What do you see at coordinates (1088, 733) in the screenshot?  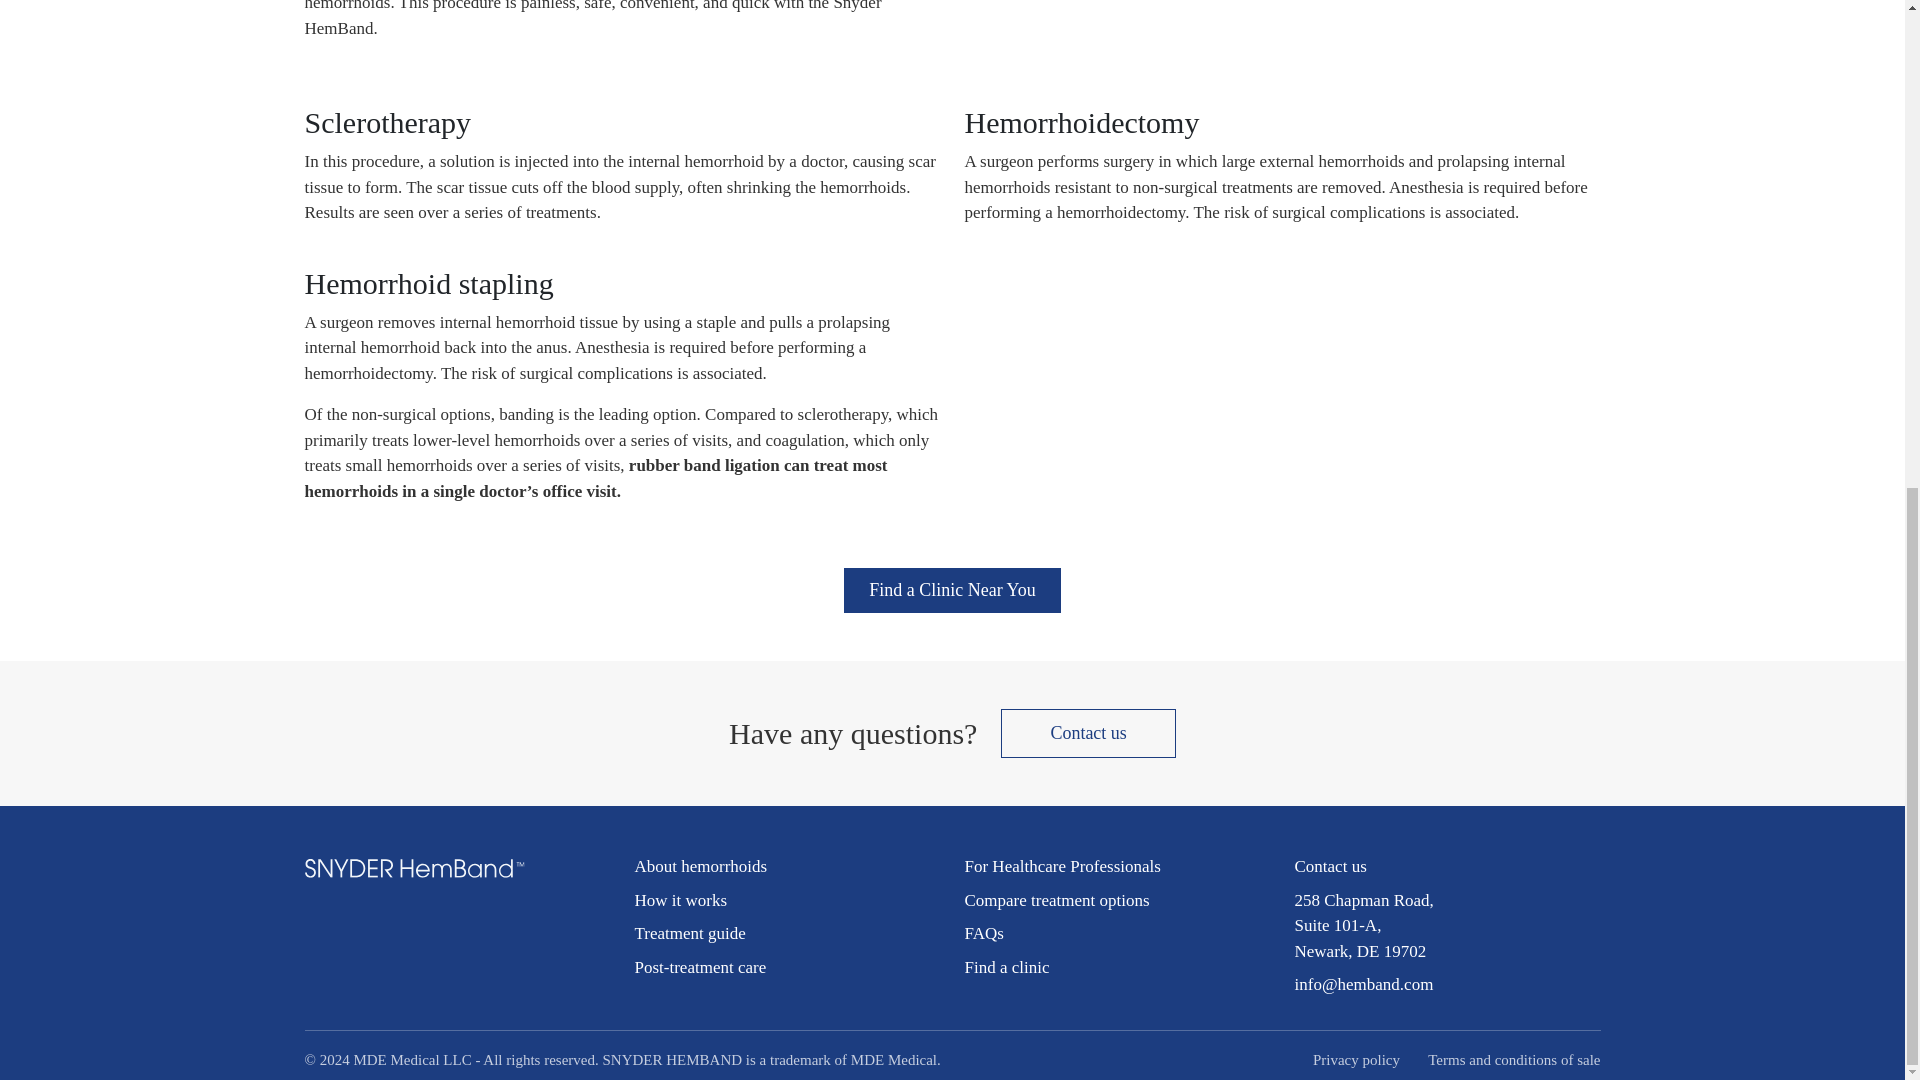 I see `Contact us` at bounding box center [1088, 733].